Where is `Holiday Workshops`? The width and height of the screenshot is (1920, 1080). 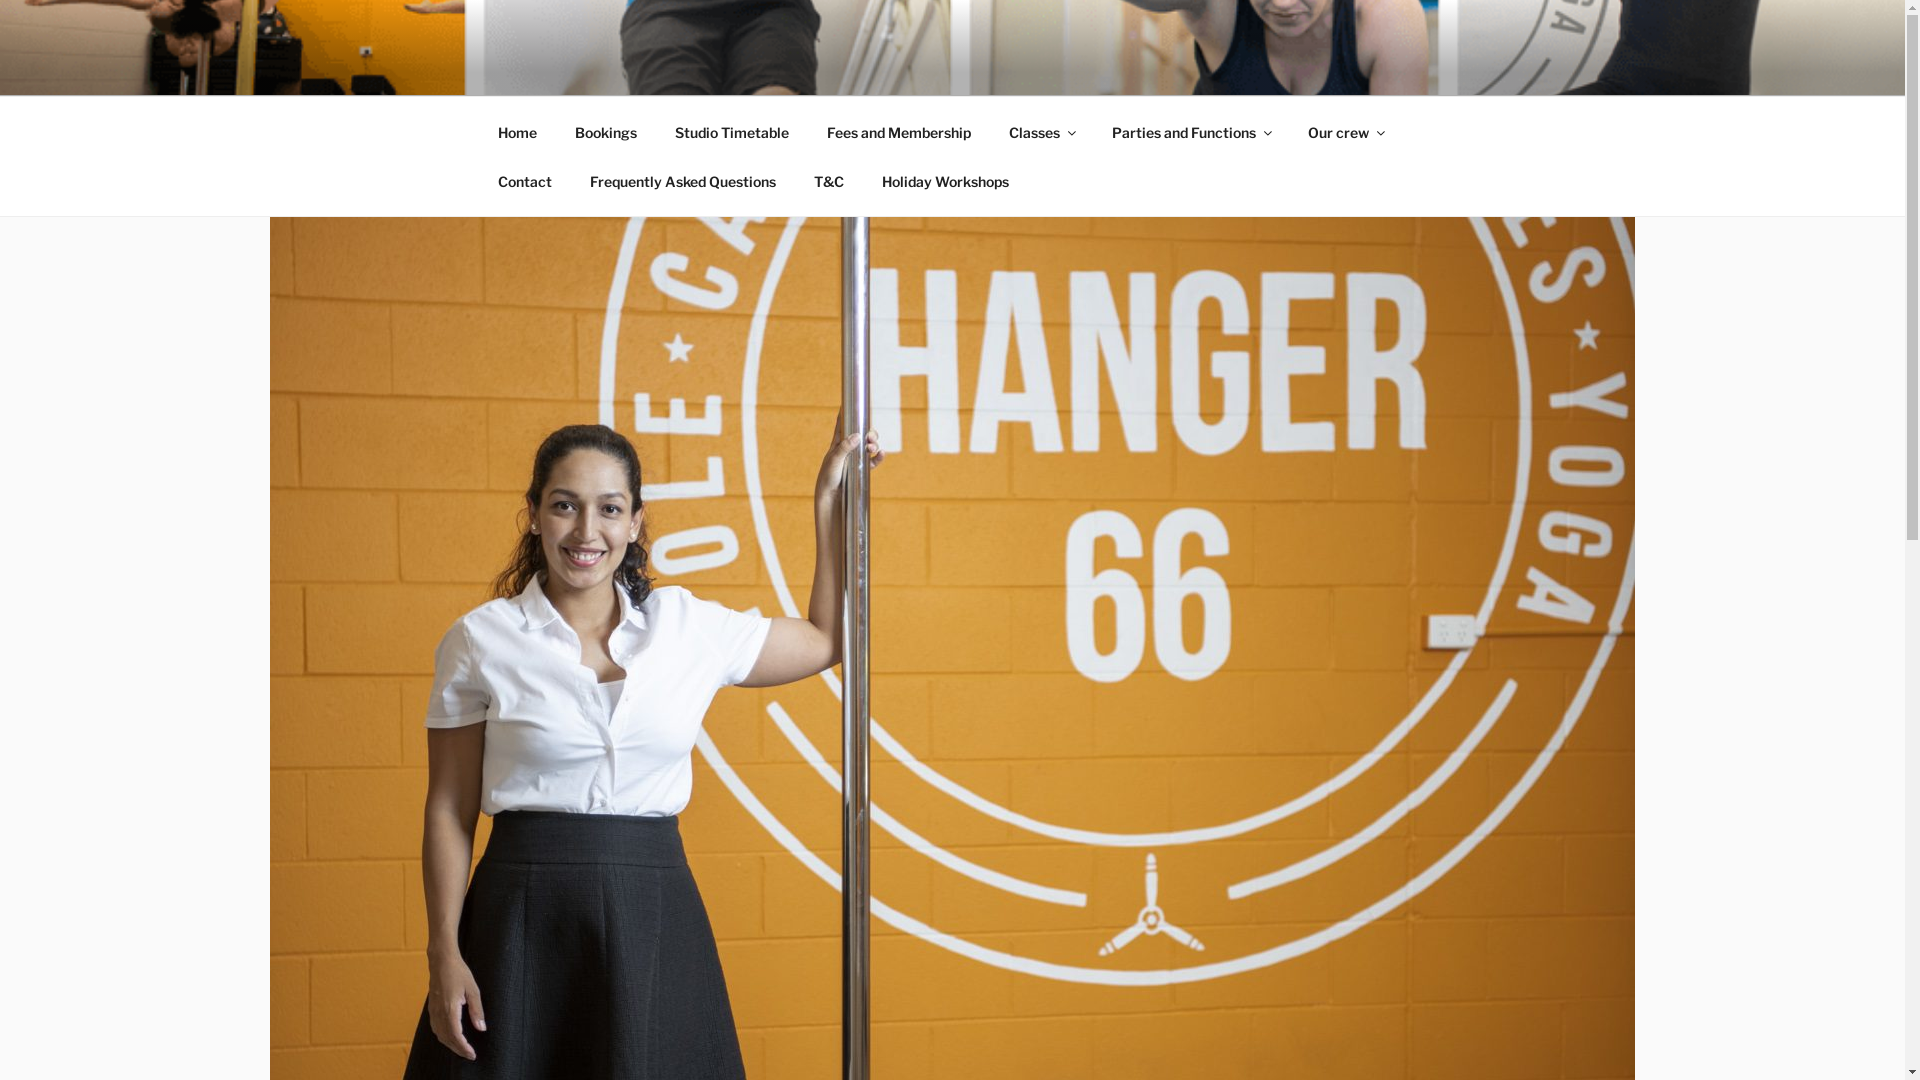
Holiday Workshops is located at coordinates (945, 180).